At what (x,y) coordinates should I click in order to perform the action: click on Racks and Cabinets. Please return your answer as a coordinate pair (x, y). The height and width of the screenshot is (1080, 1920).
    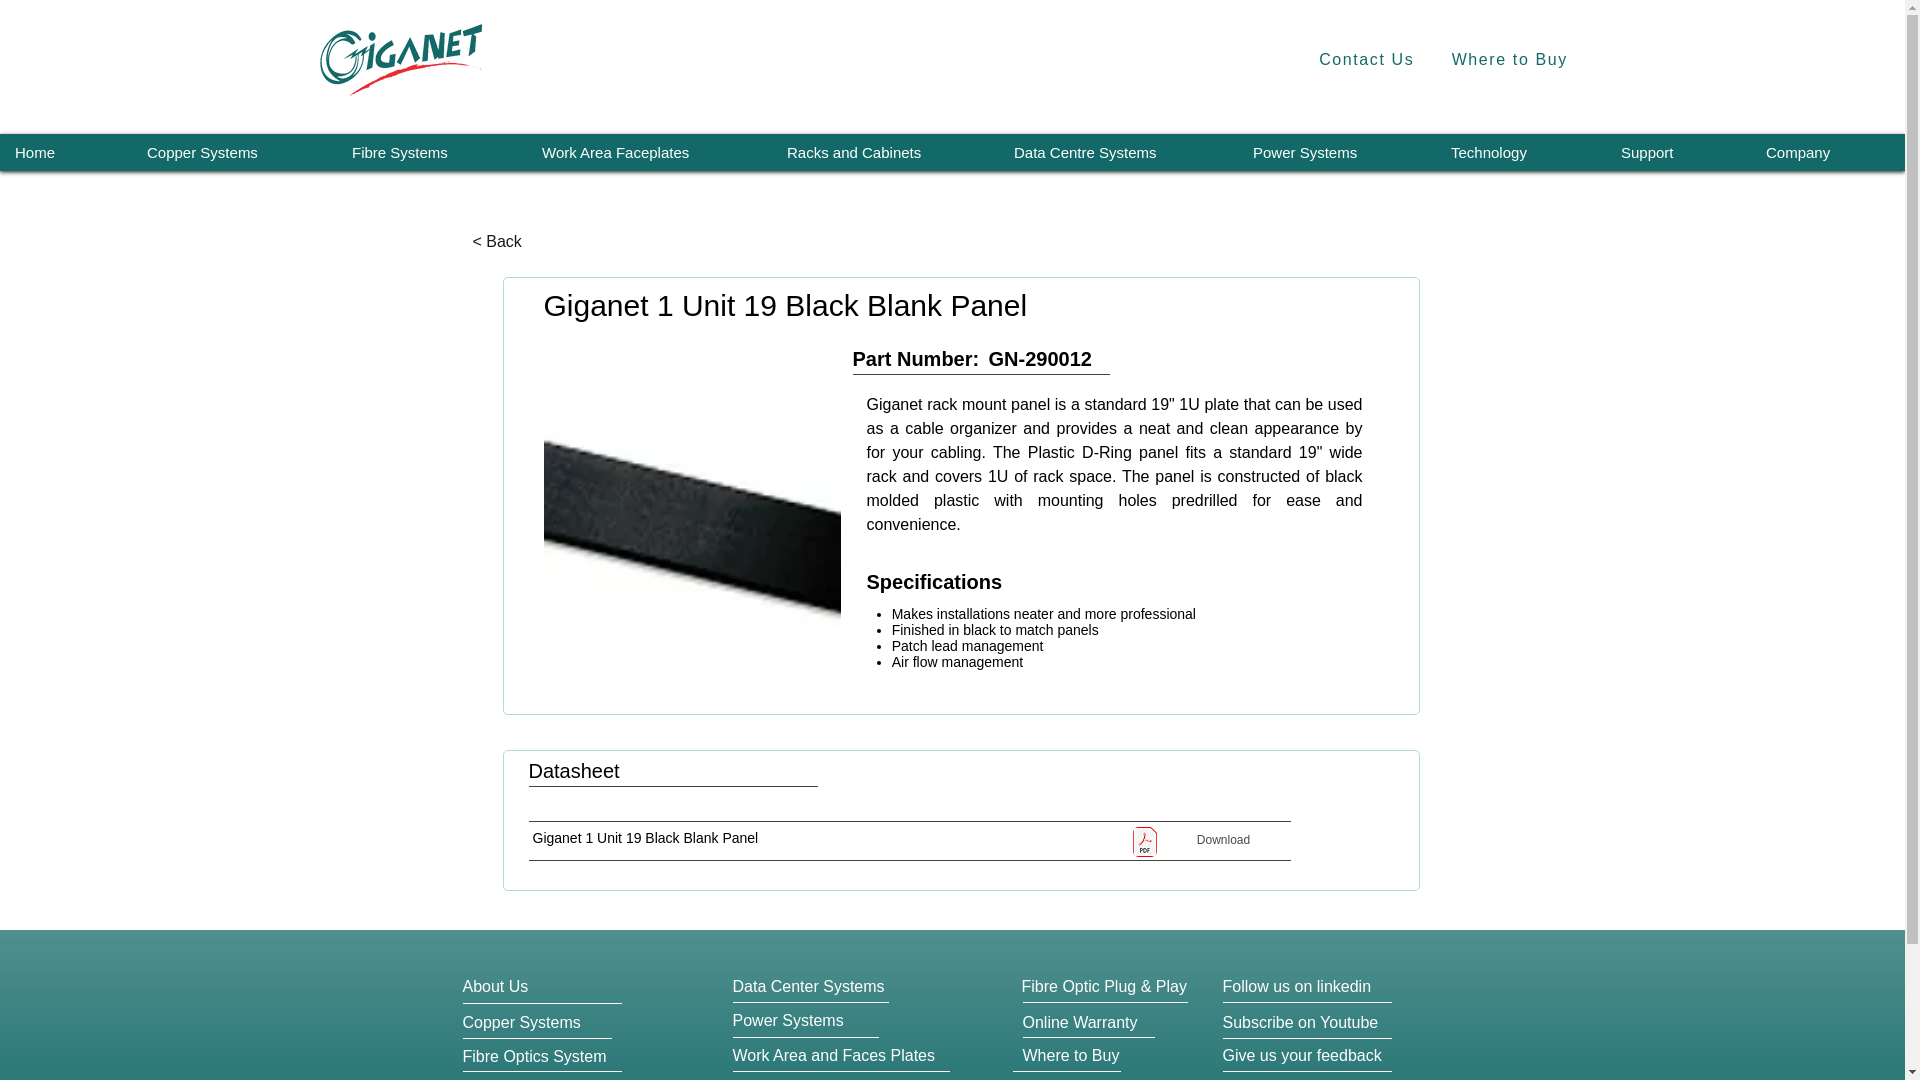
    Looking at the image, I should click on (884, 152).